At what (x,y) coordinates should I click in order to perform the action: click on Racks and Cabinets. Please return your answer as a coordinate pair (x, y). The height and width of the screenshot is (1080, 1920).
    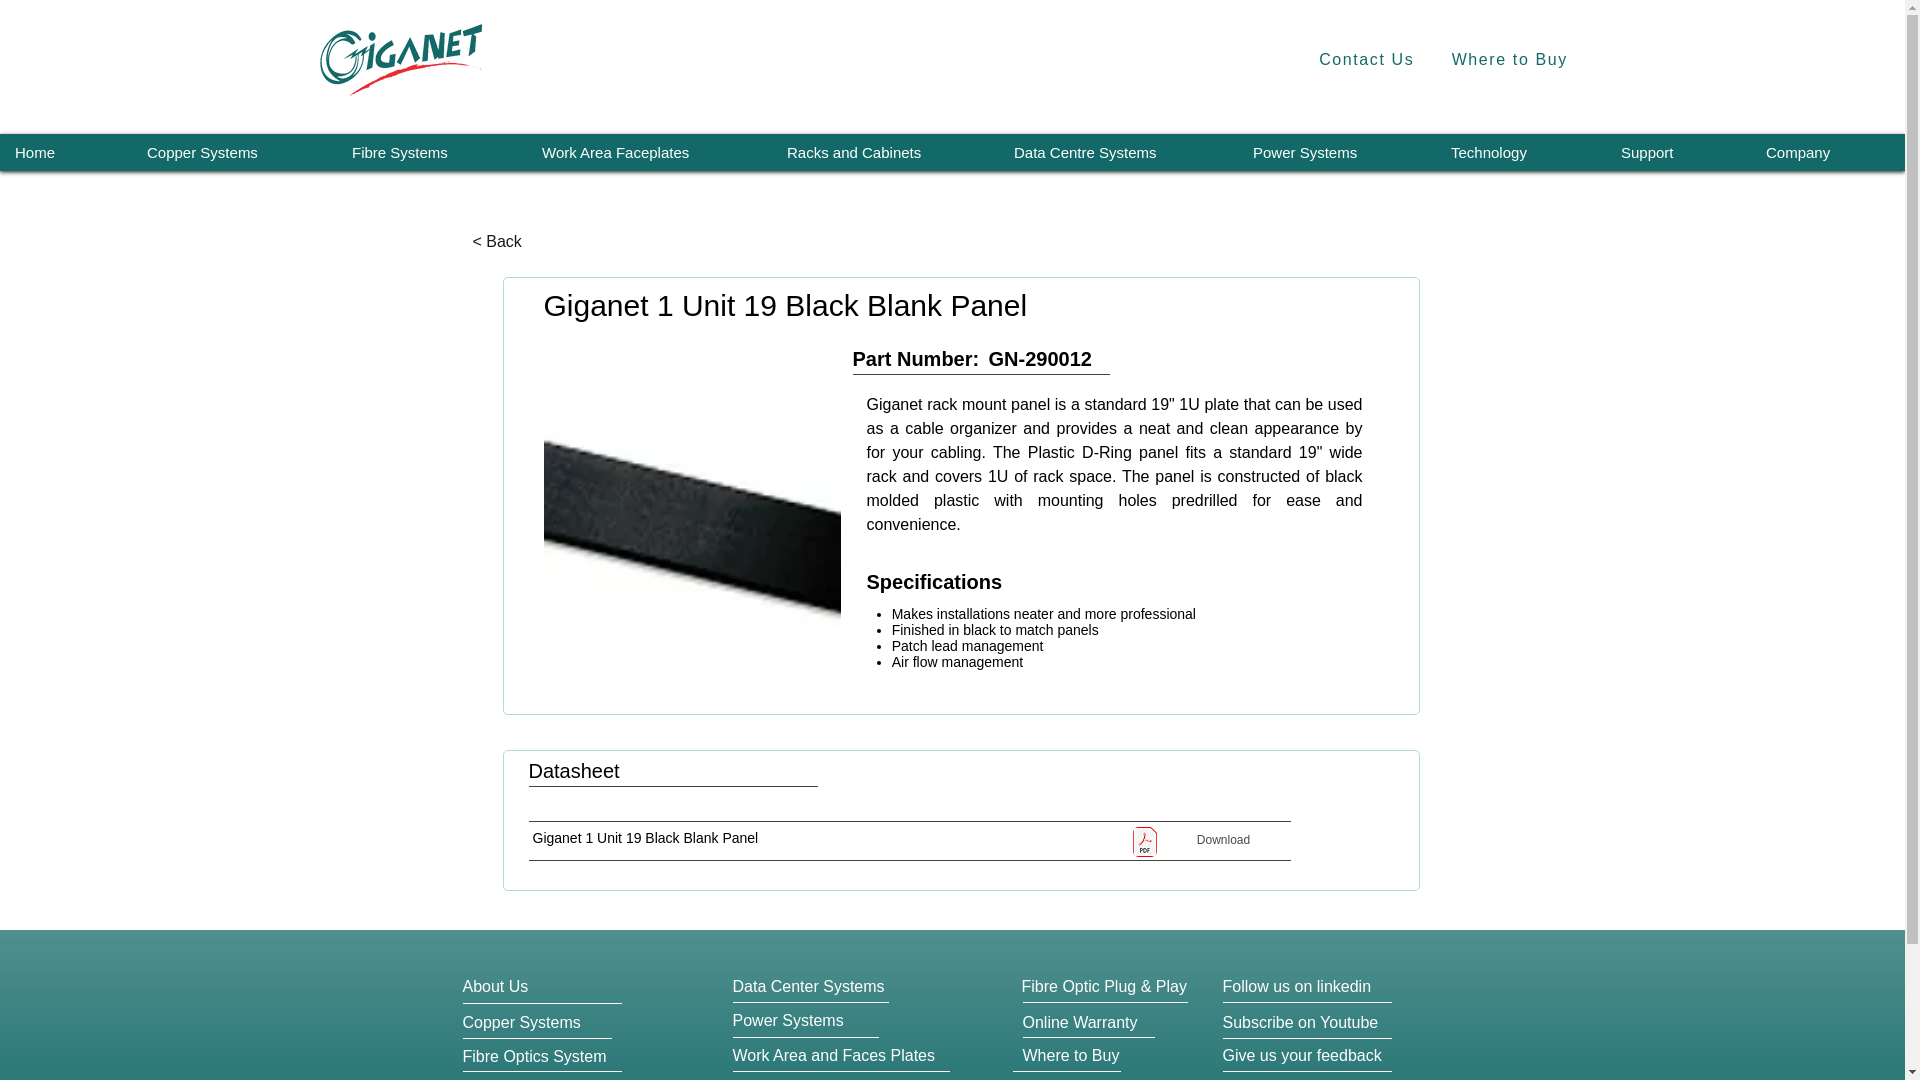
    Looking at the image, I should click on (884, 152).